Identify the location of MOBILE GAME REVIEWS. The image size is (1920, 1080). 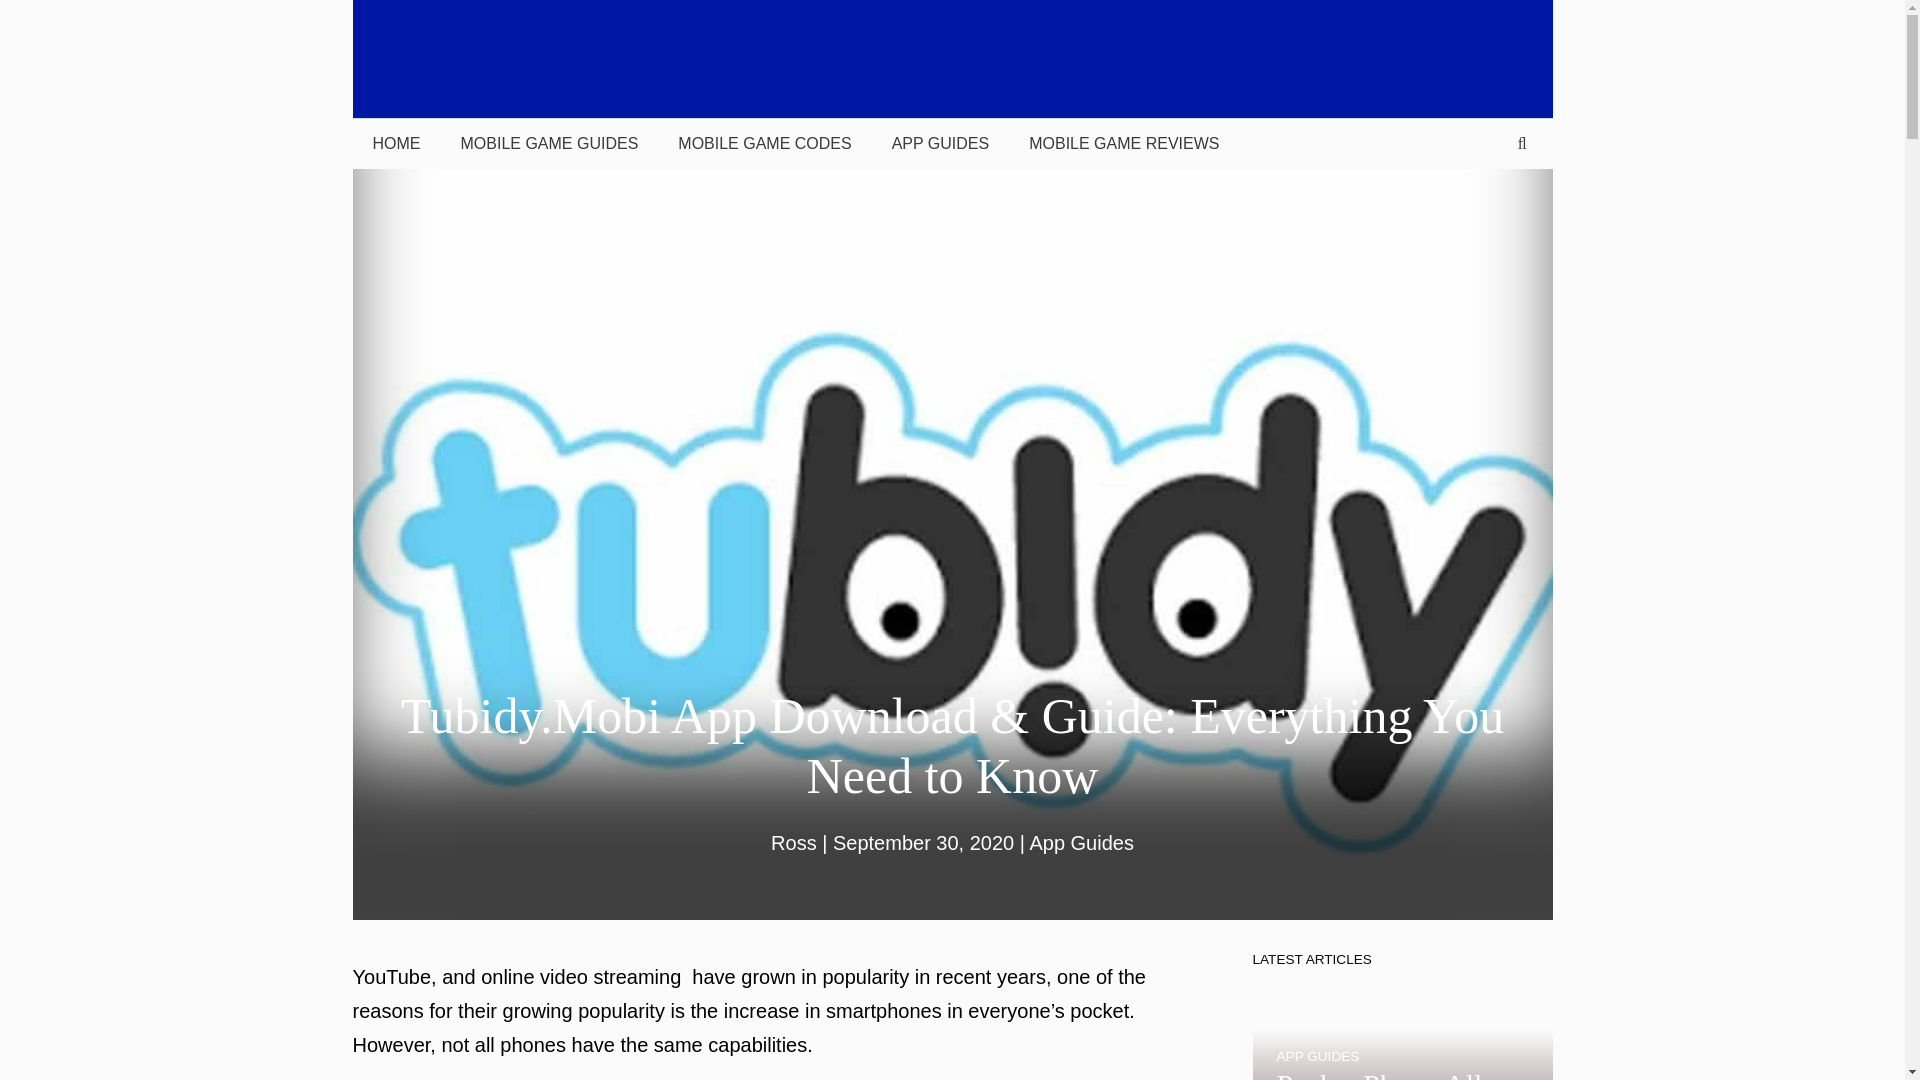
(1124, 143).